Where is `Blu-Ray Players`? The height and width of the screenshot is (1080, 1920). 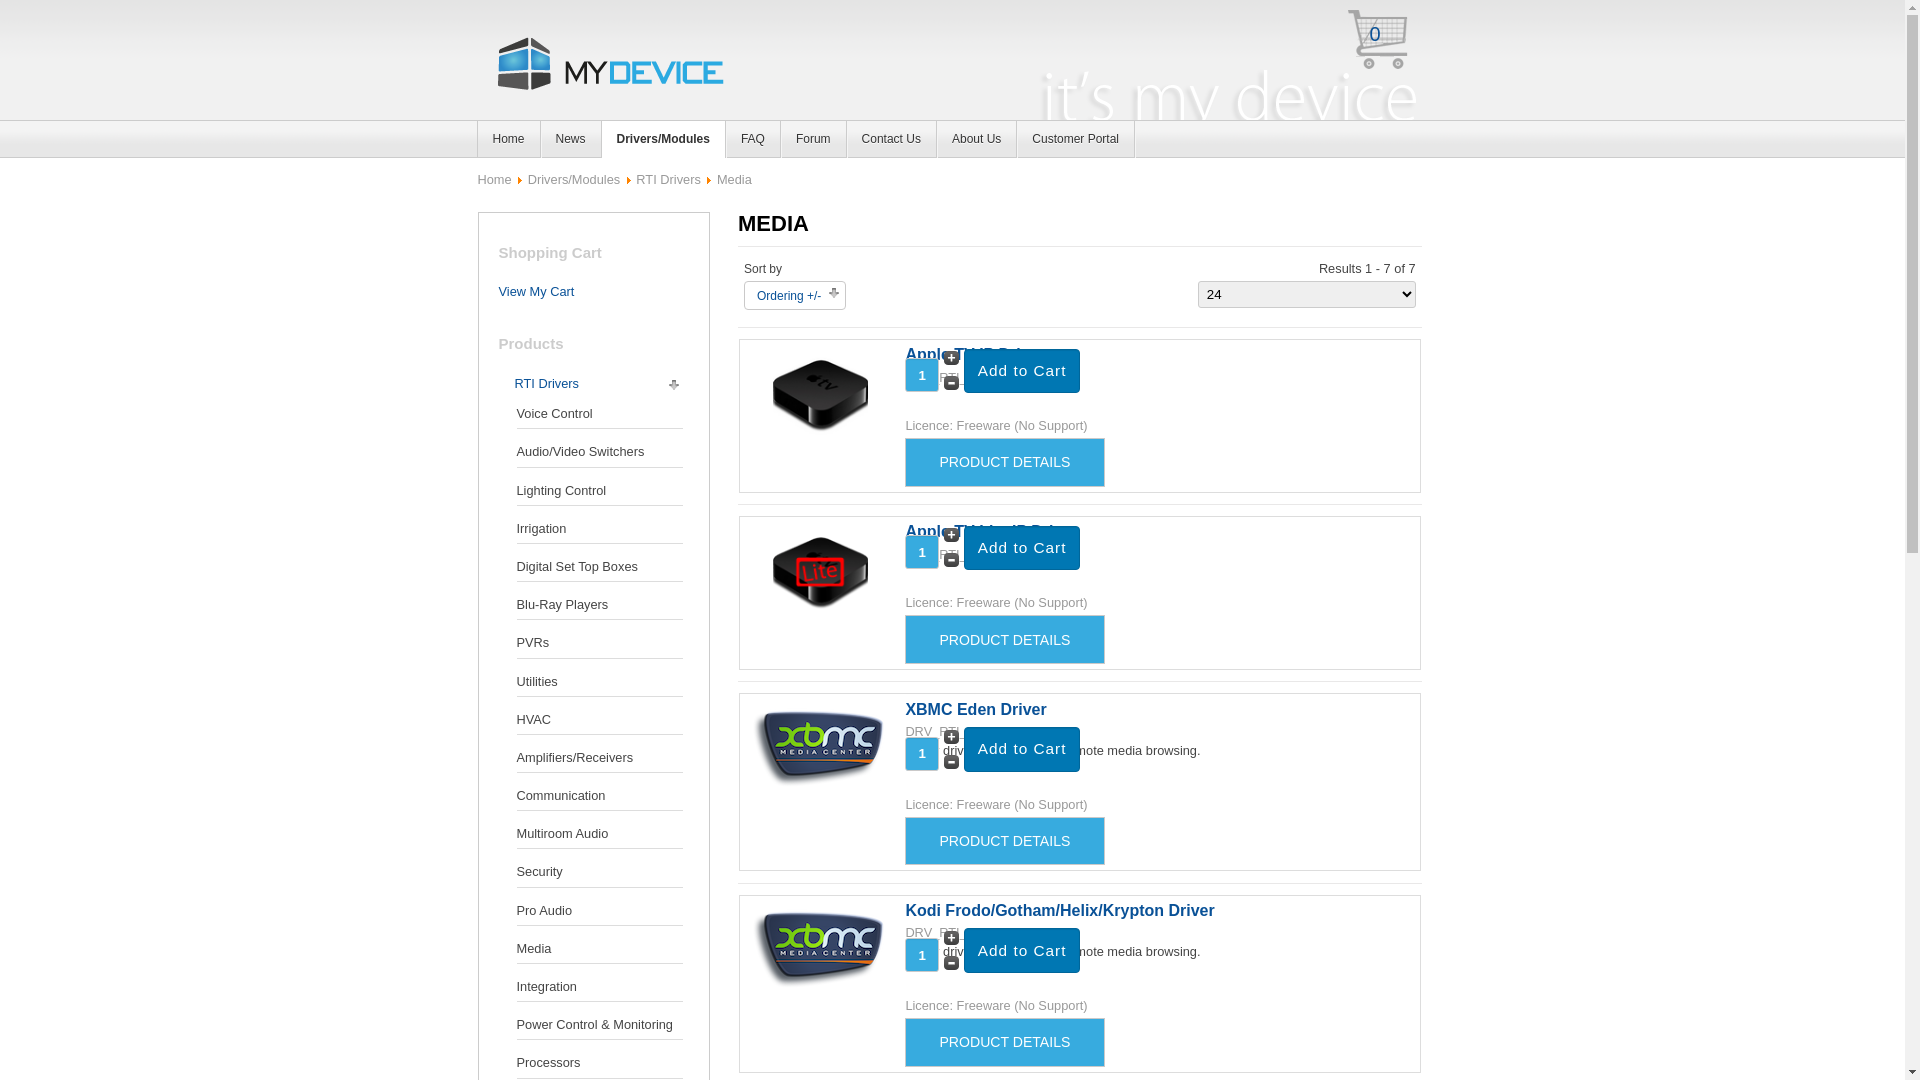 Blu-Ray Players is located at coordinates (599, 605).